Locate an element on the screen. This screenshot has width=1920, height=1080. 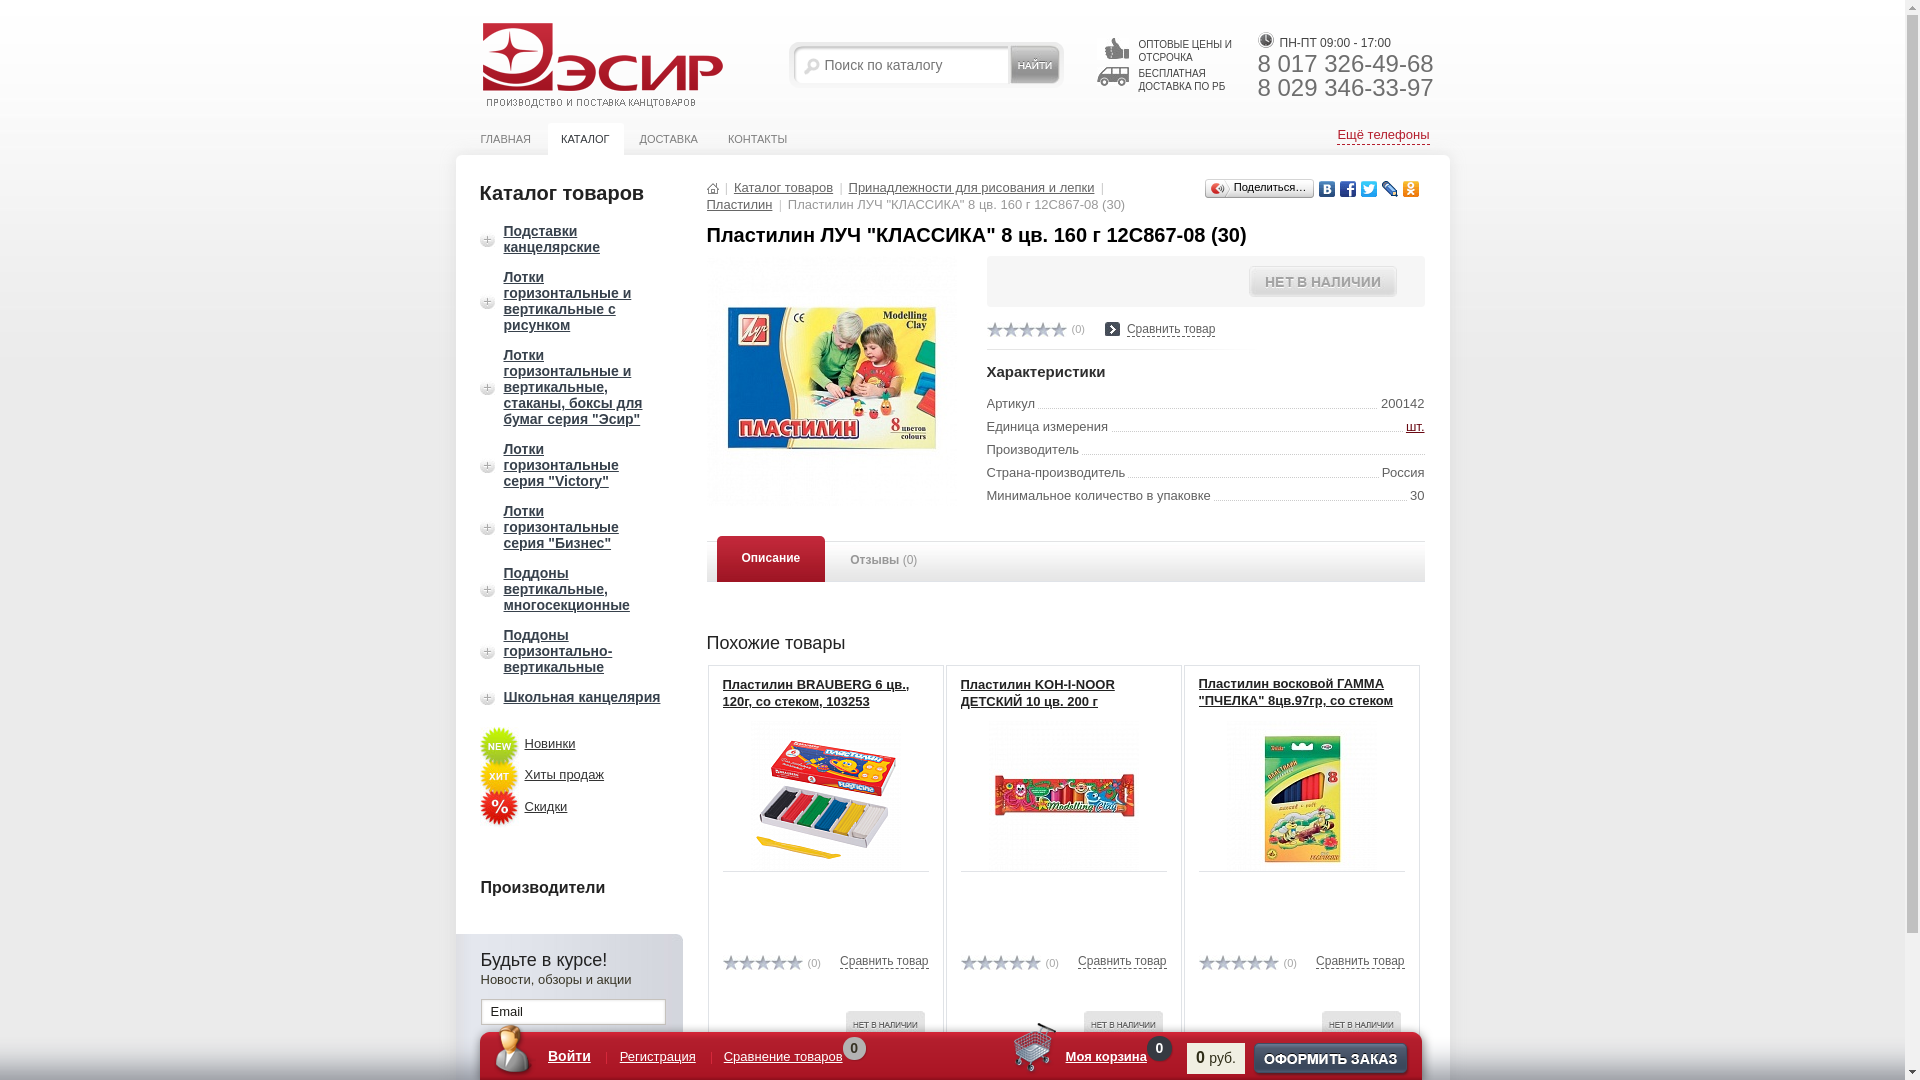
1 is located at coordinates (968, 962).